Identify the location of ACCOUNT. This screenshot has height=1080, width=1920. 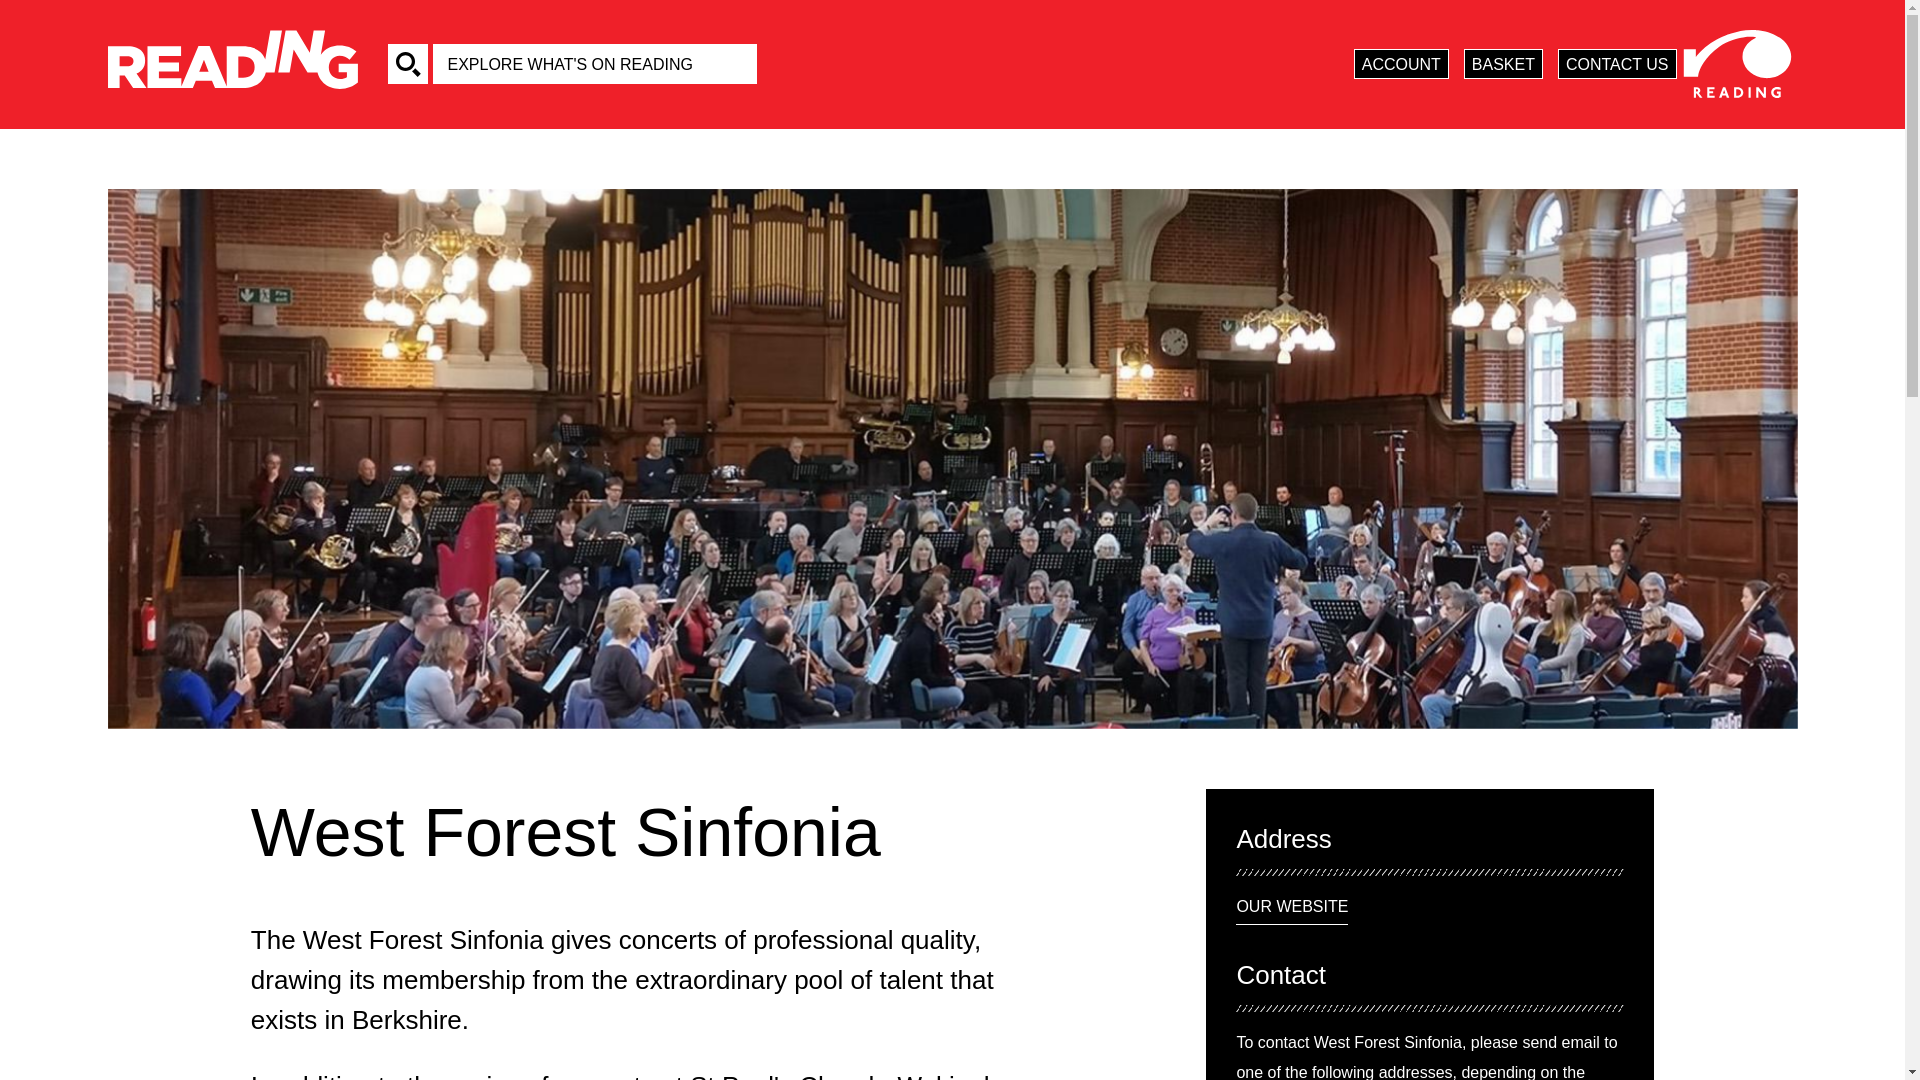
(1401, 63).